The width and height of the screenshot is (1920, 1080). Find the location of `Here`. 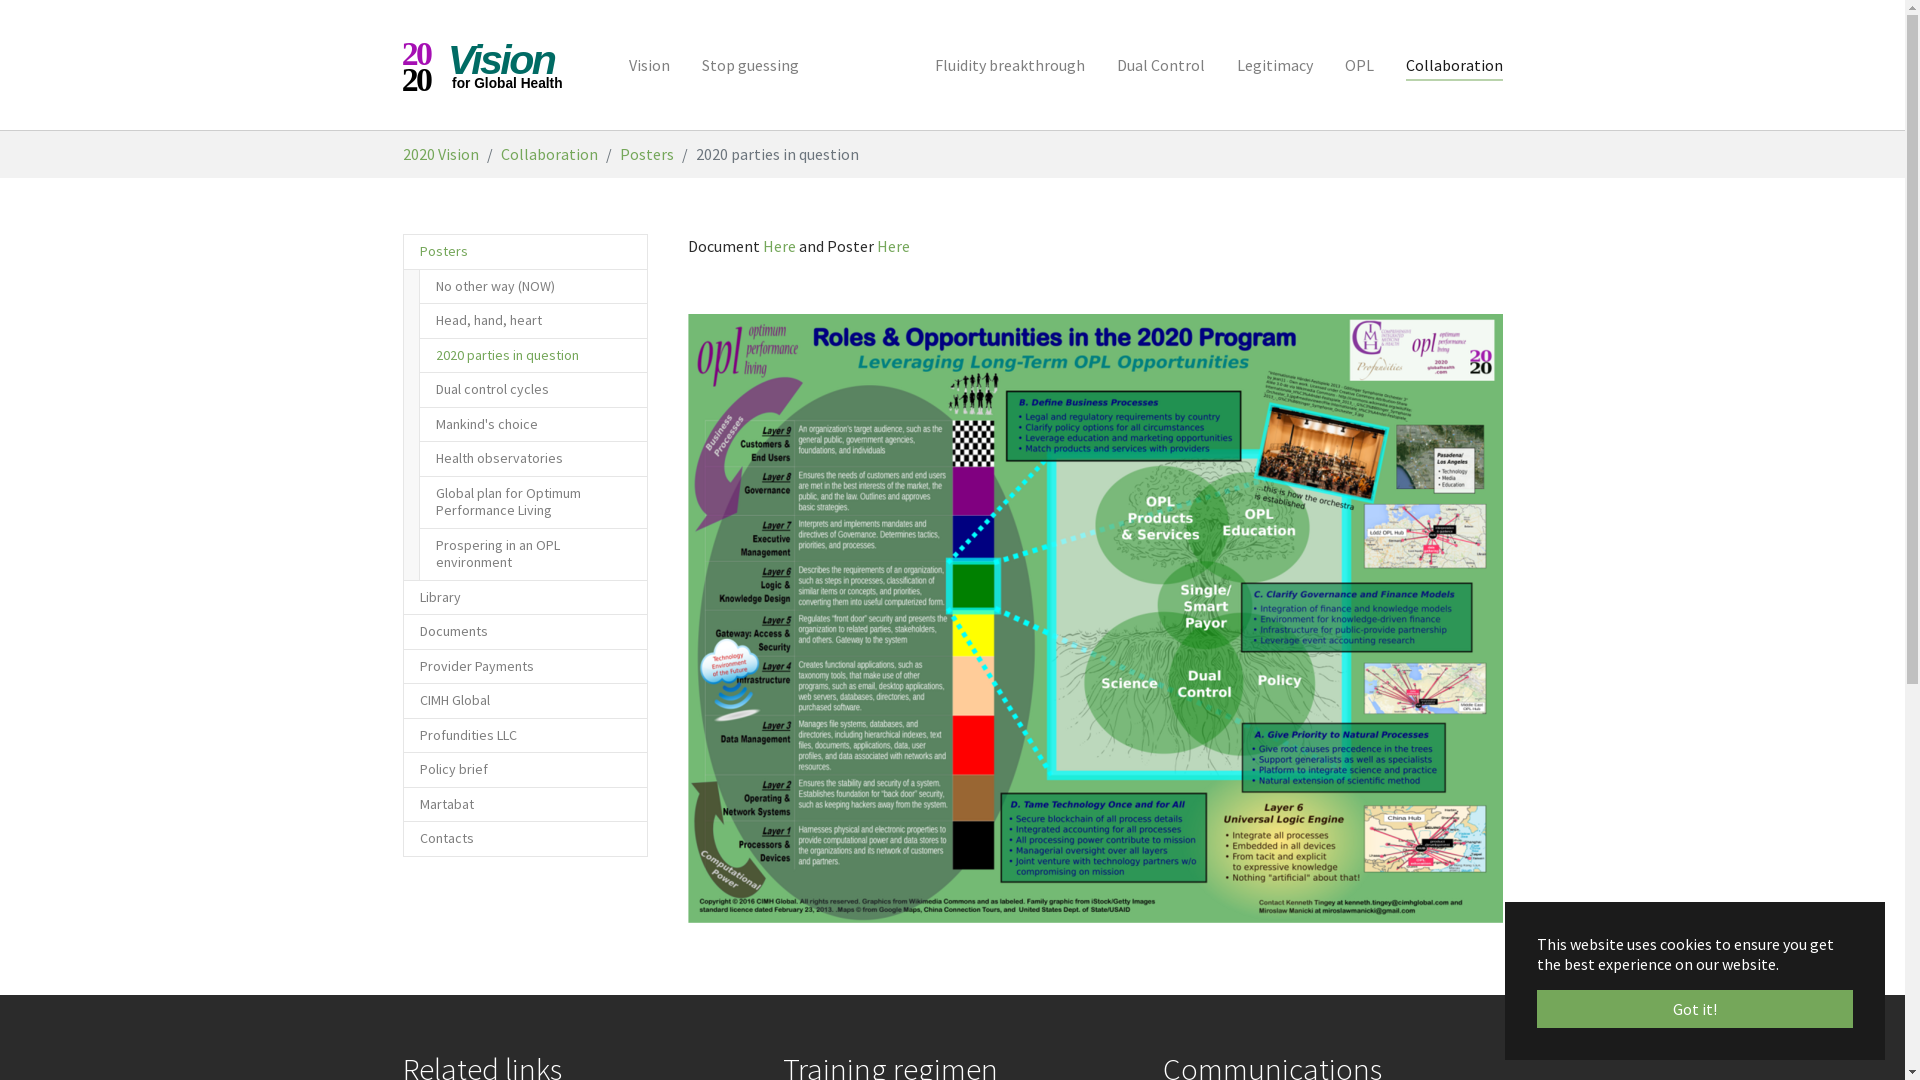

Here is located at coordinates (892, 246).